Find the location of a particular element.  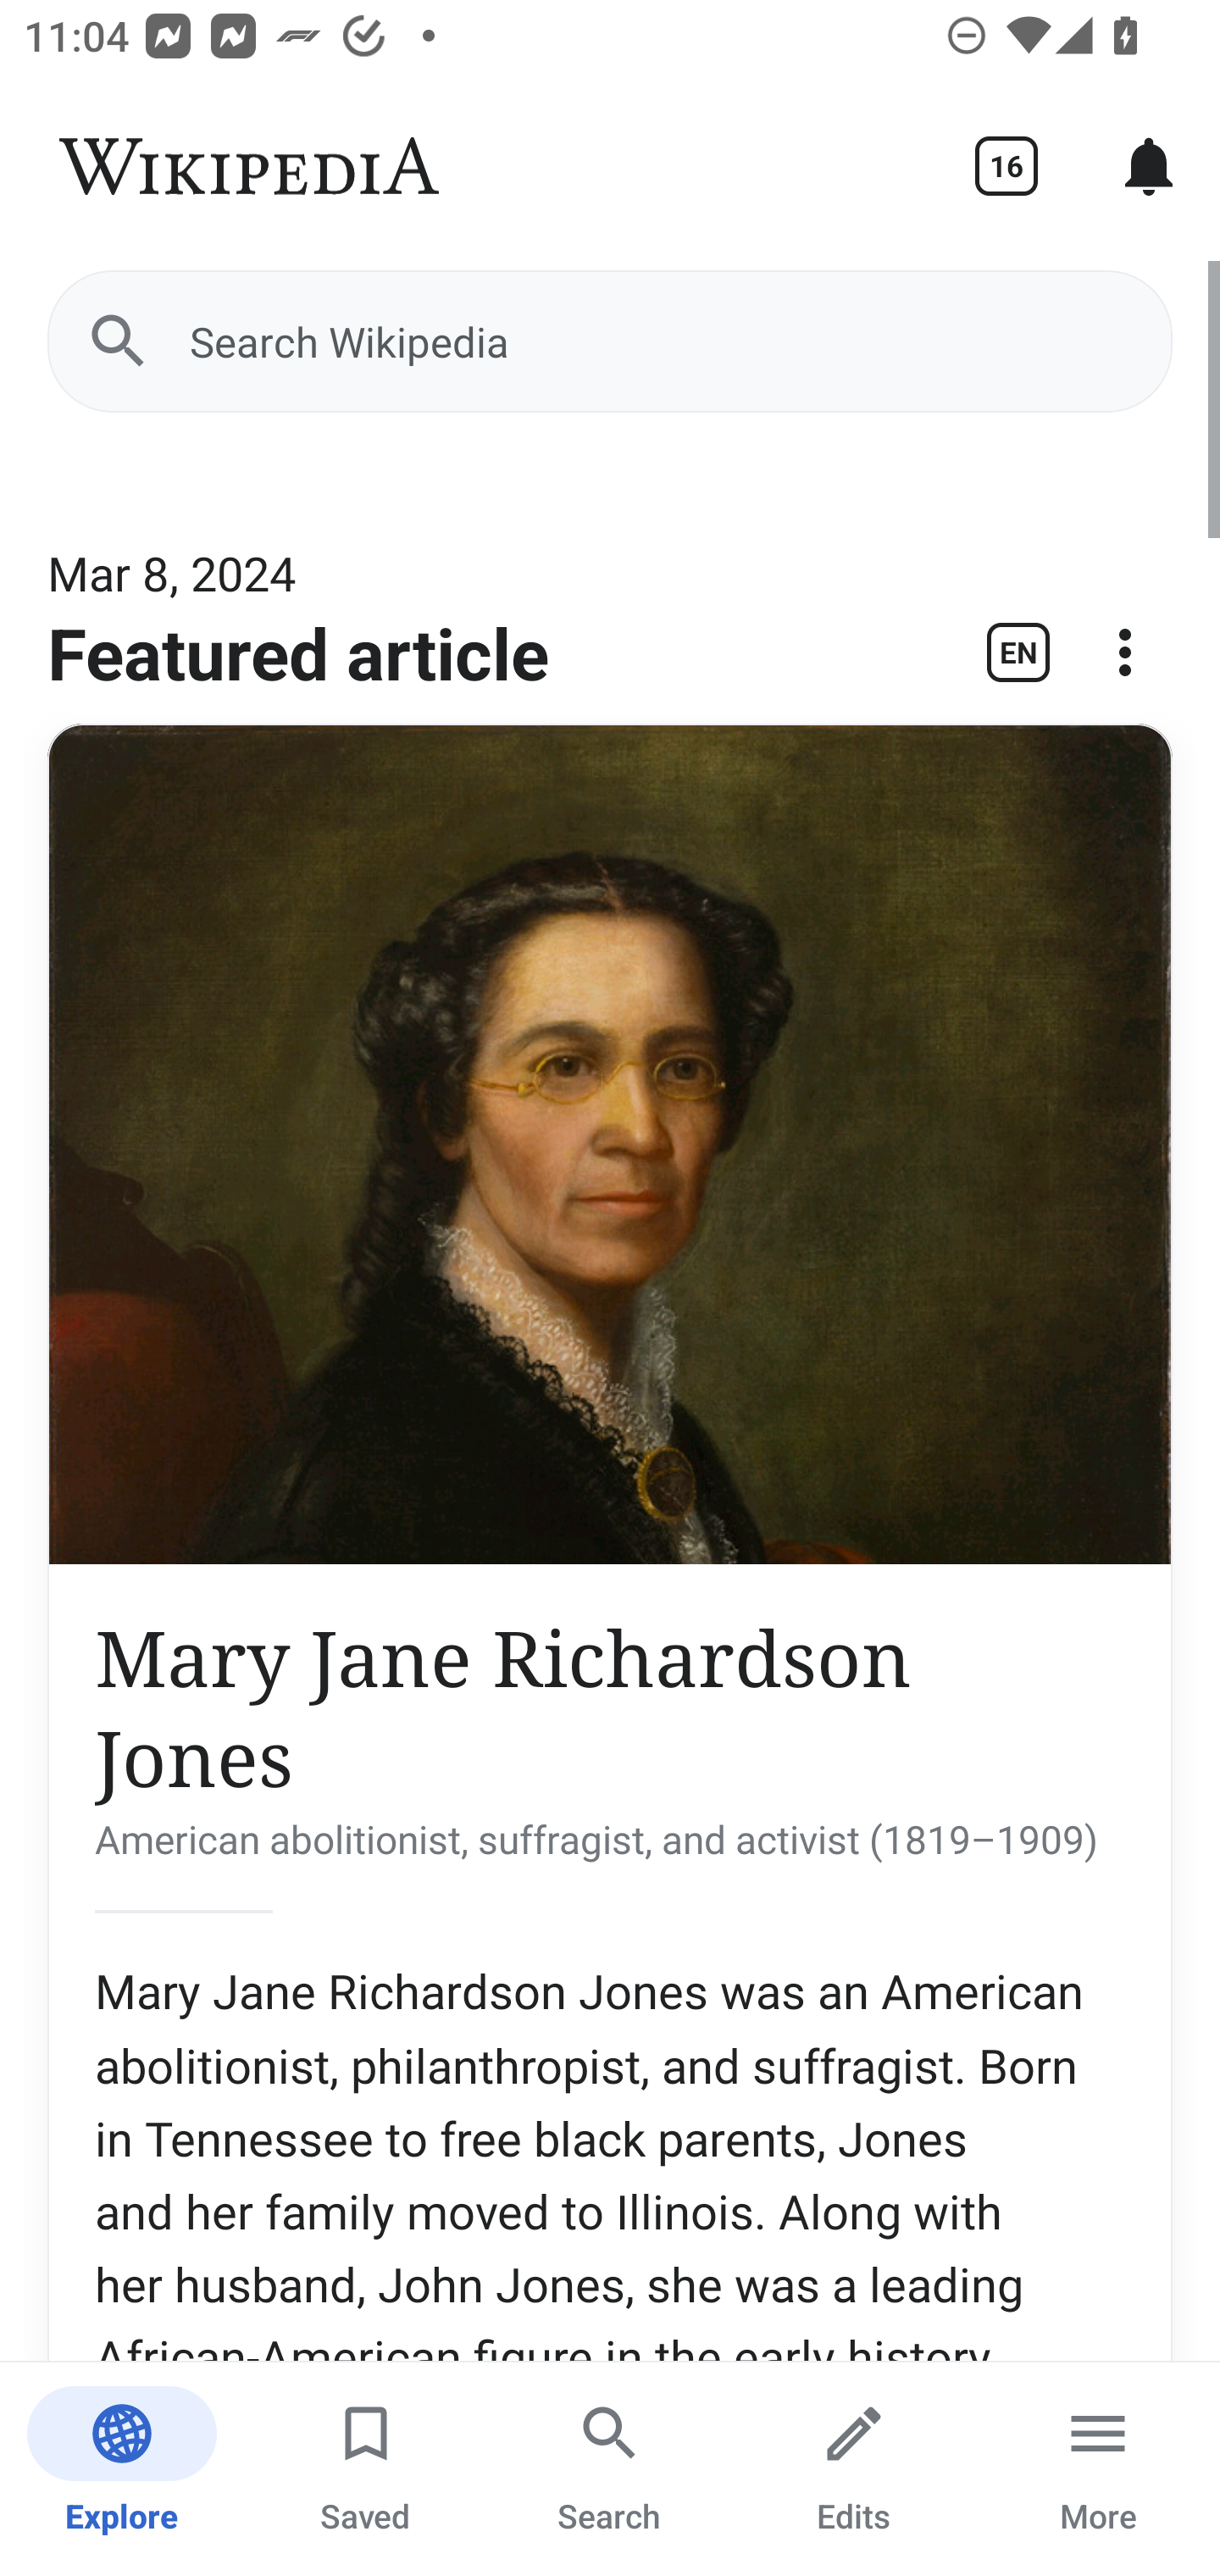

More is located at coordinates (1098, 2469).